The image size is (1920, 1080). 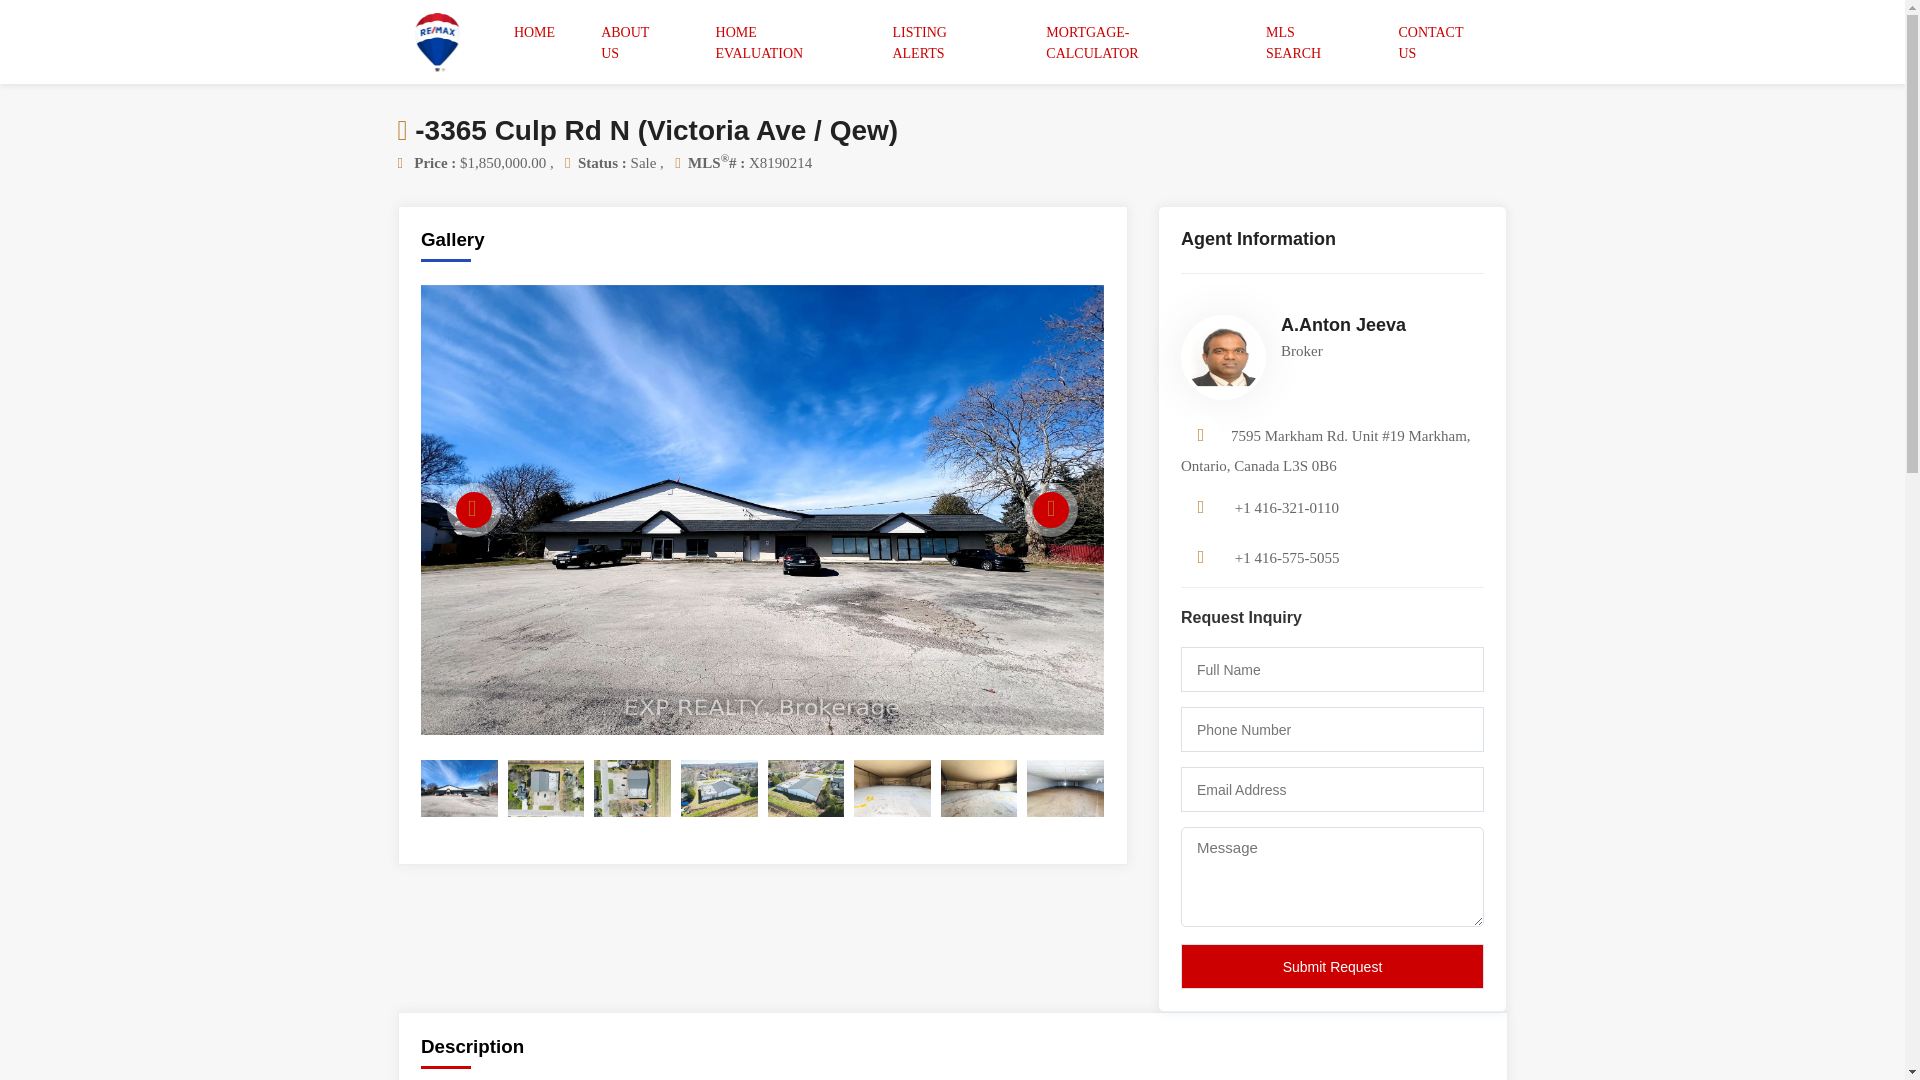 I want to click on HOME EVALUATION, so click(x=782, y=42).